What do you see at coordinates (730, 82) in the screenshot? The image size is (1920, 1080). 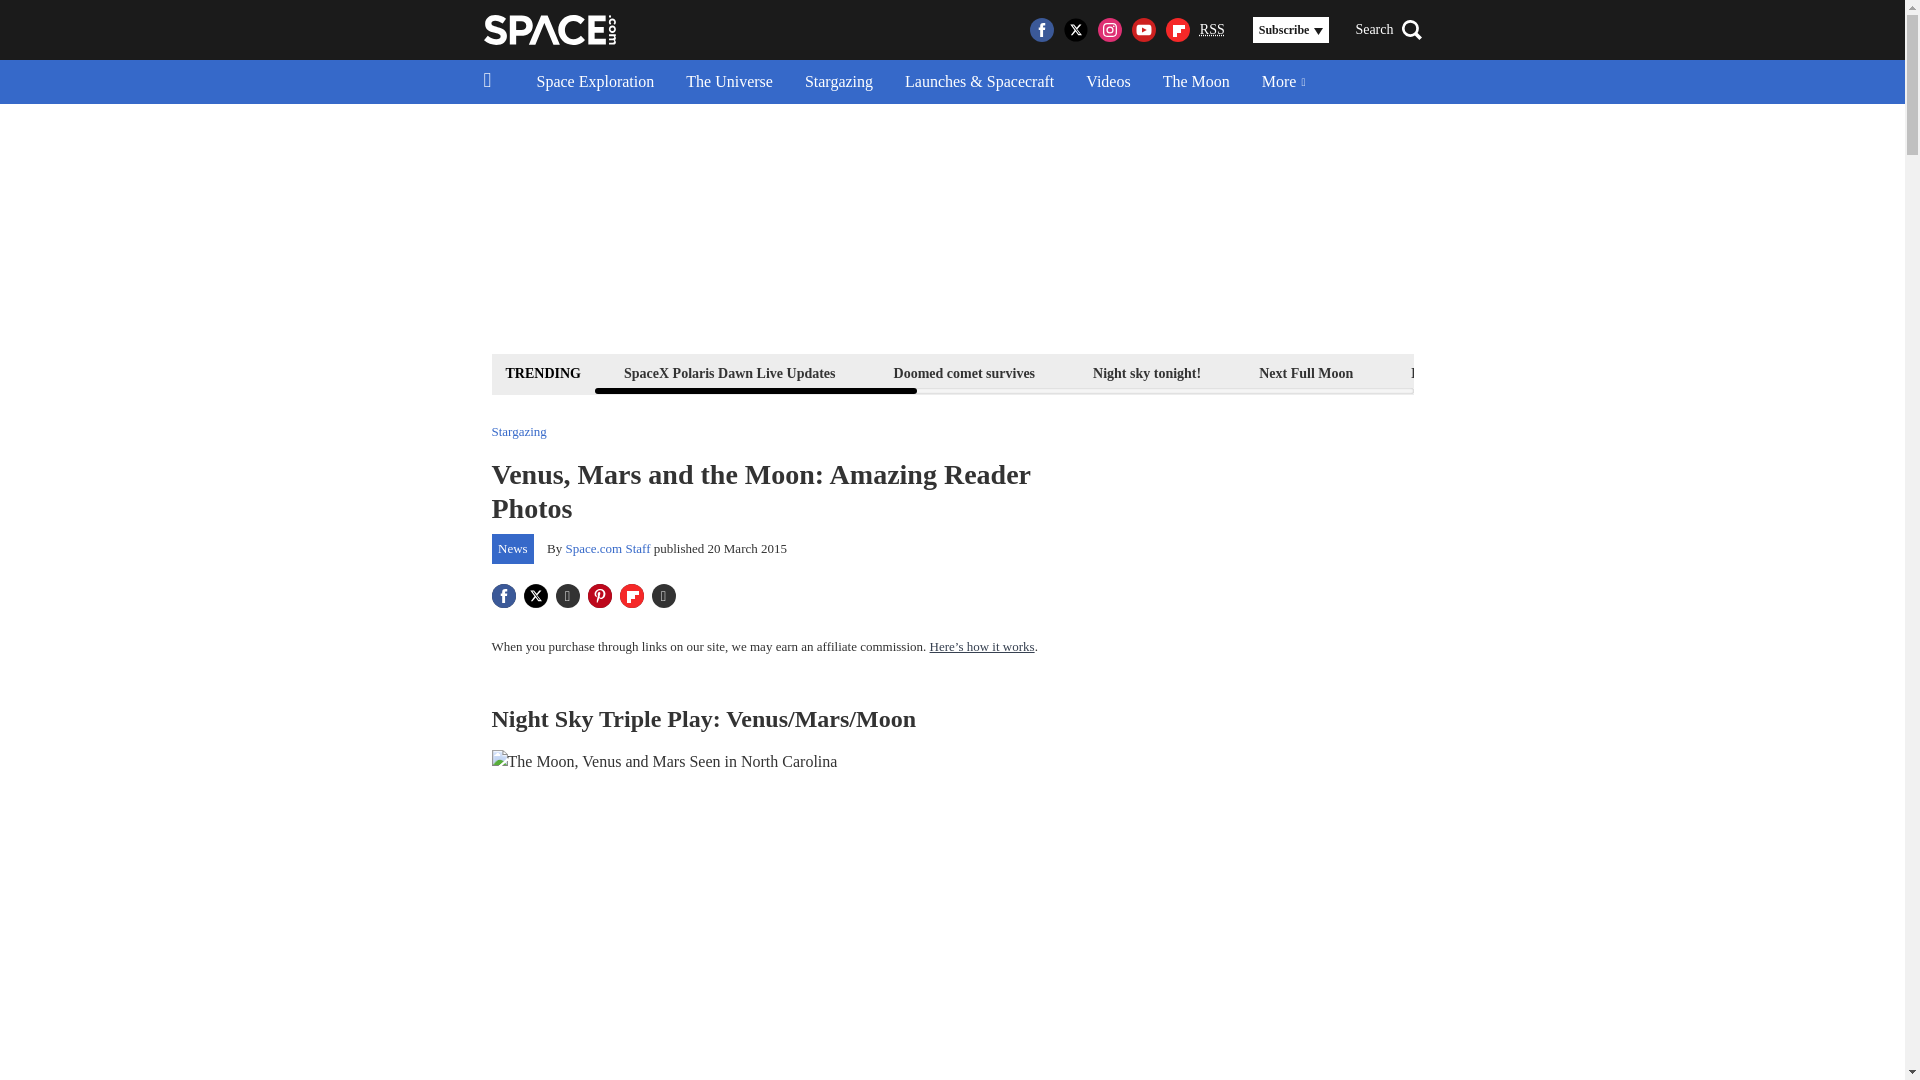 I see `The Universe` at bounding box center [730, 82].